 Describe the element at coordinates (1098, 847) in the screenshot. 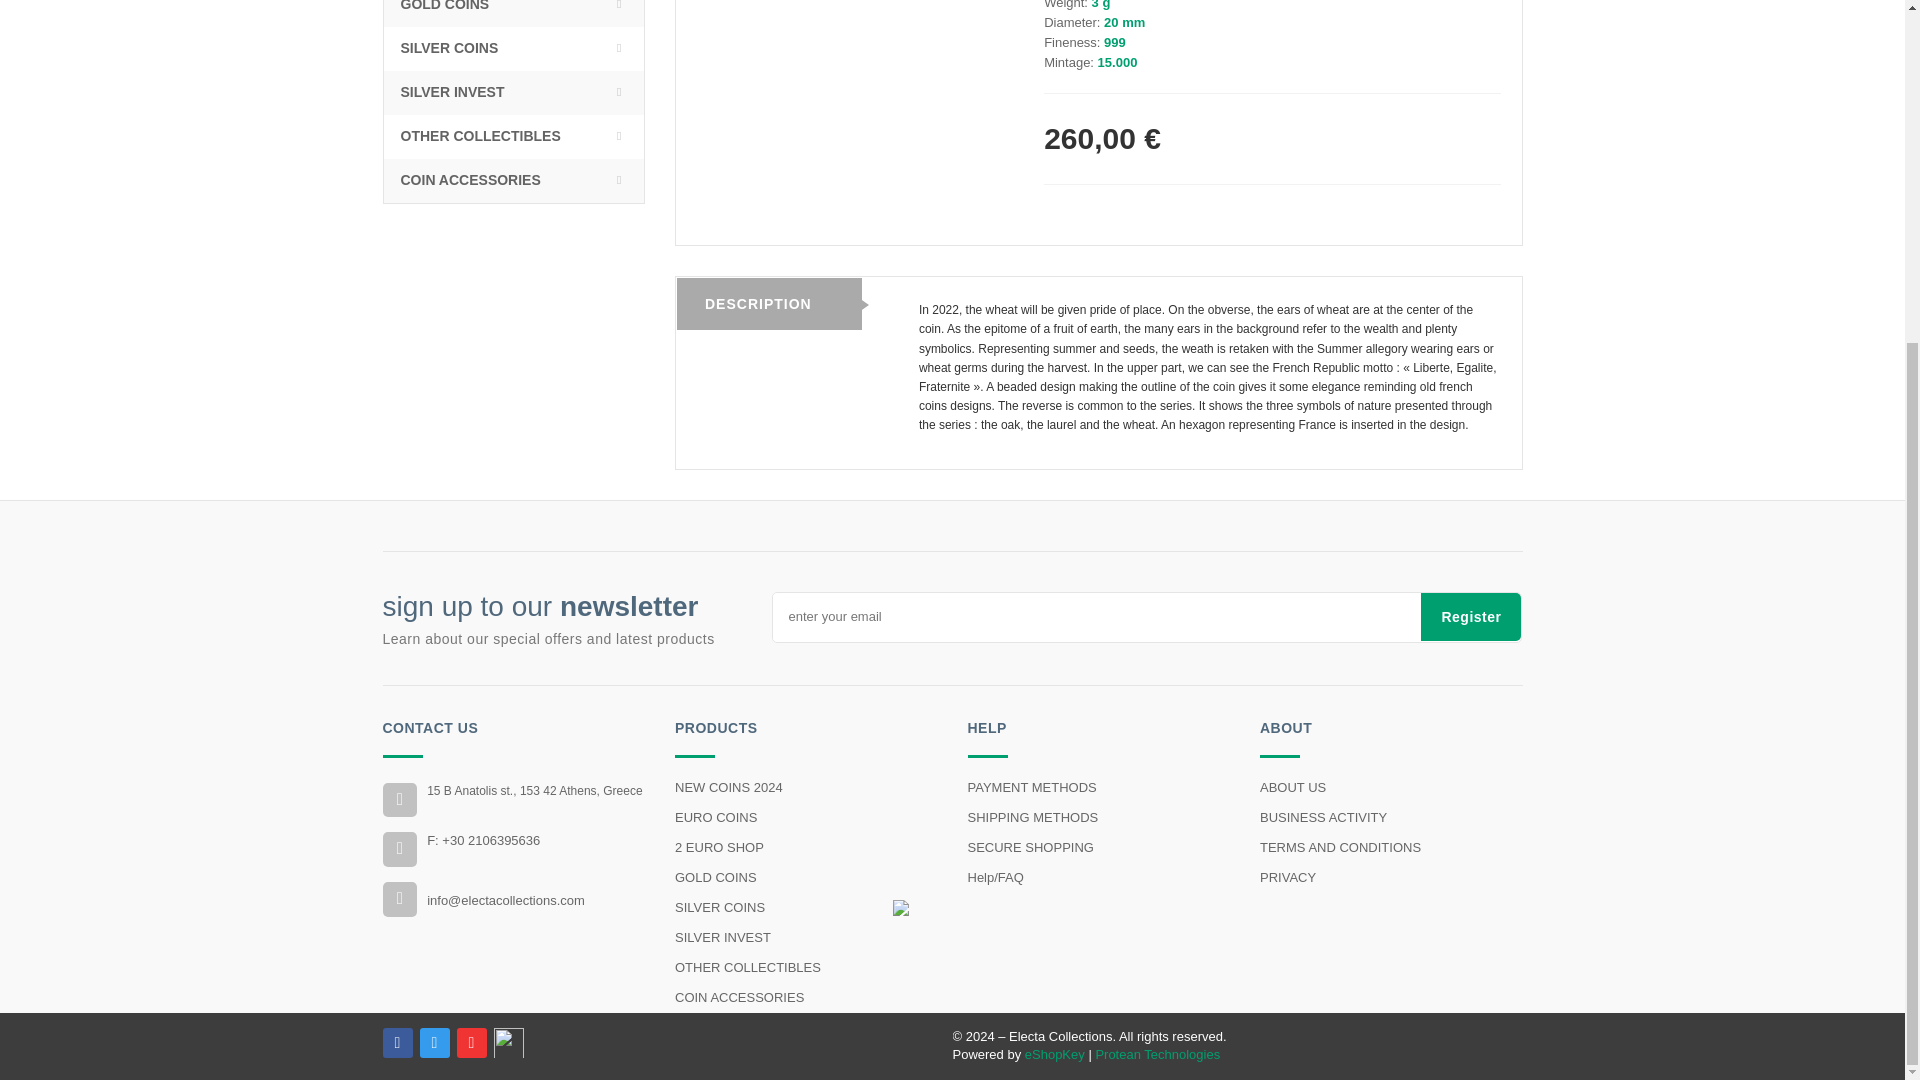

I see `SECURE SHOPPING` at that location.